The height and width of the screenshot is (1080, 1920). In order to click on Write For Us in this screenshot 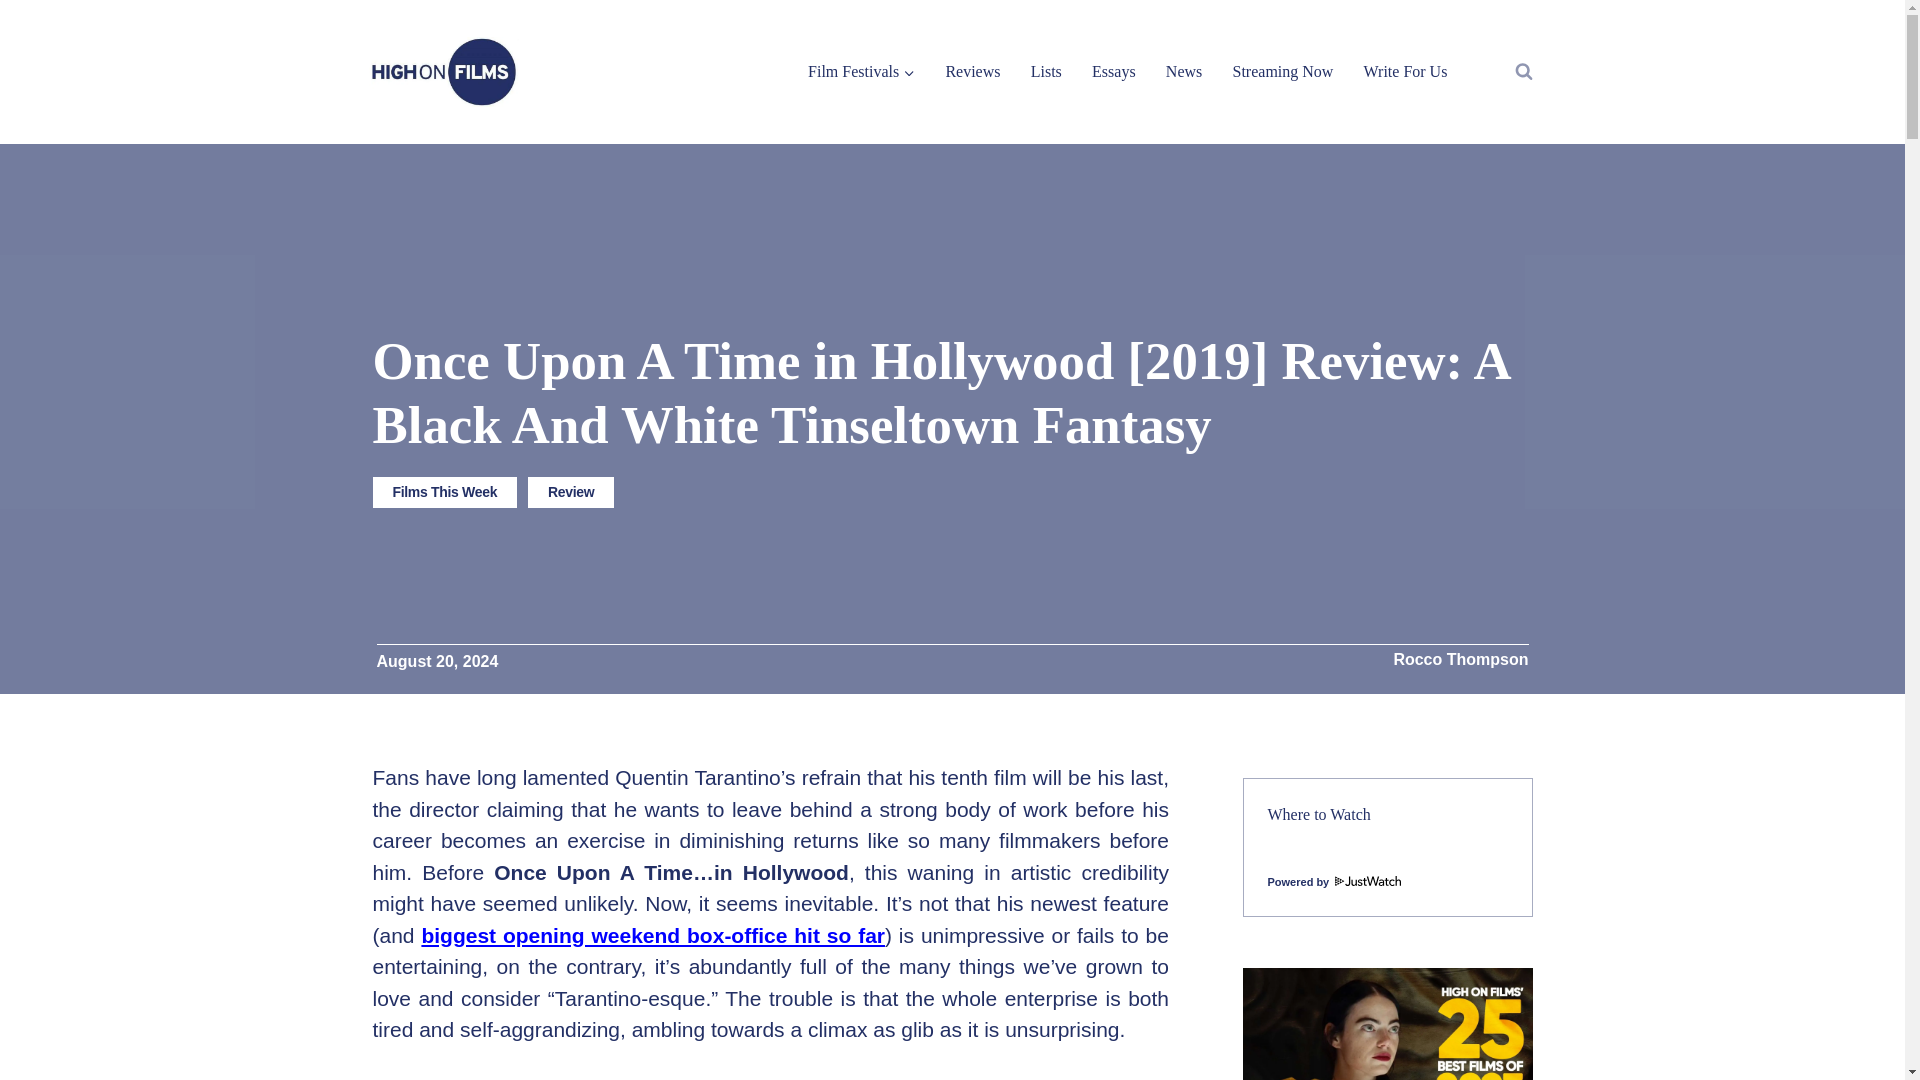, I will do `click(1404, 70)`.